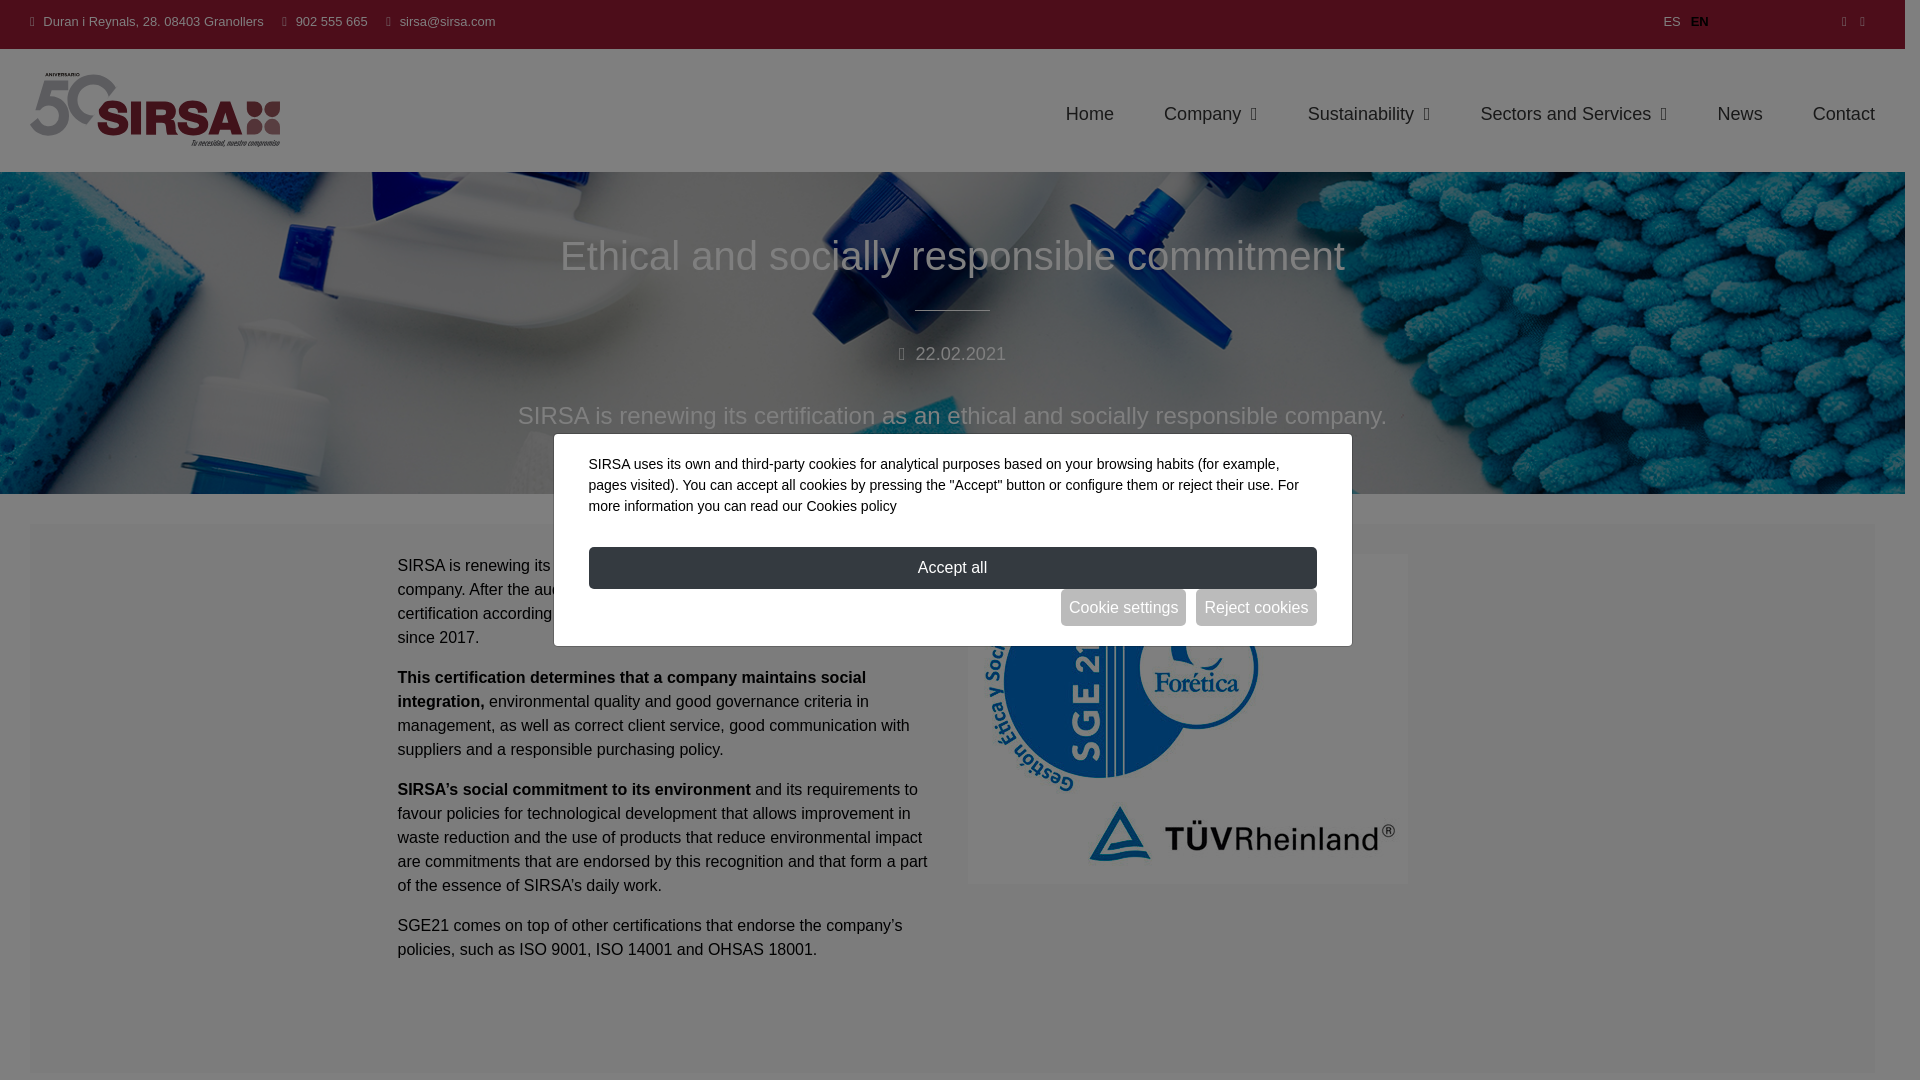 The image size is (1920, 1080). Describe the element at coordinates (1671, 22) in the screenshot. I see `ES` at that location.